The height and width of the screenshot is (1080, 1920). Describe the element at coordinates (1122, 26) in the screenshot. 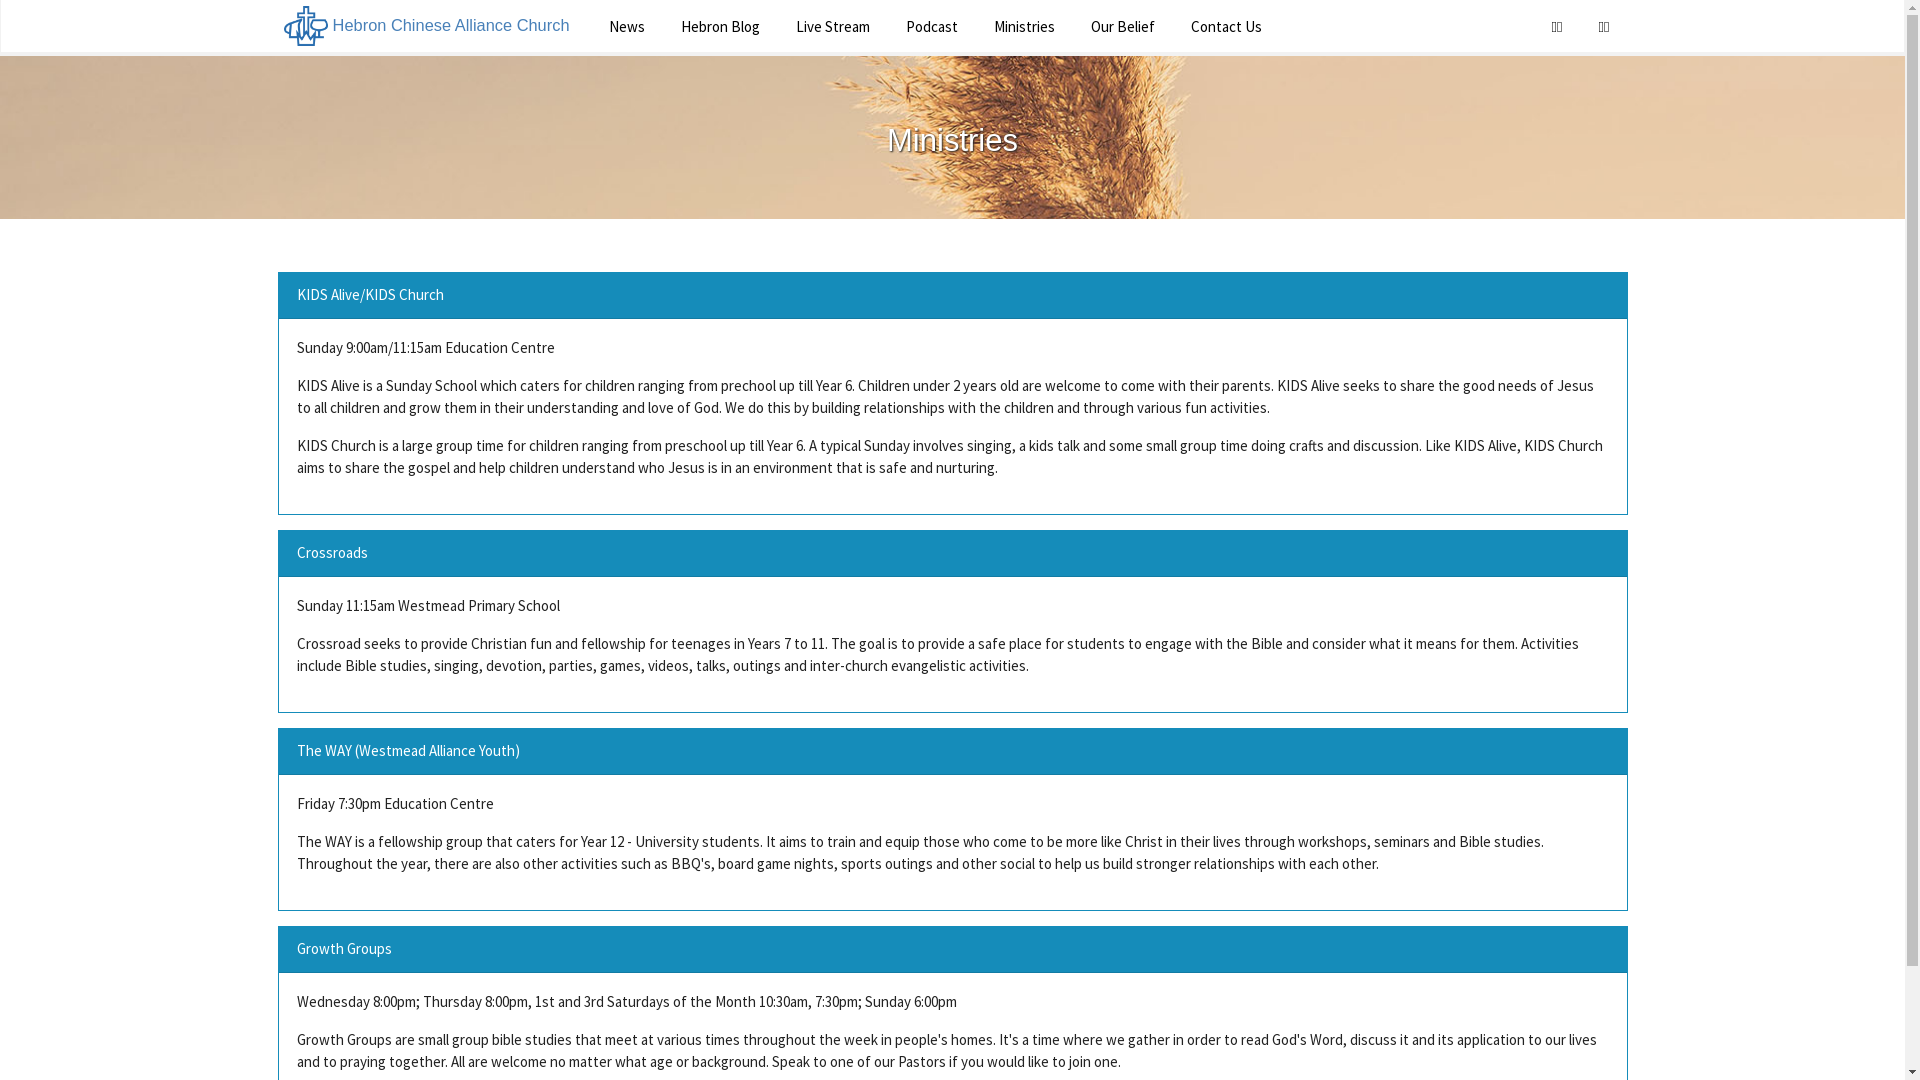

I see `Our Belief` at that location.